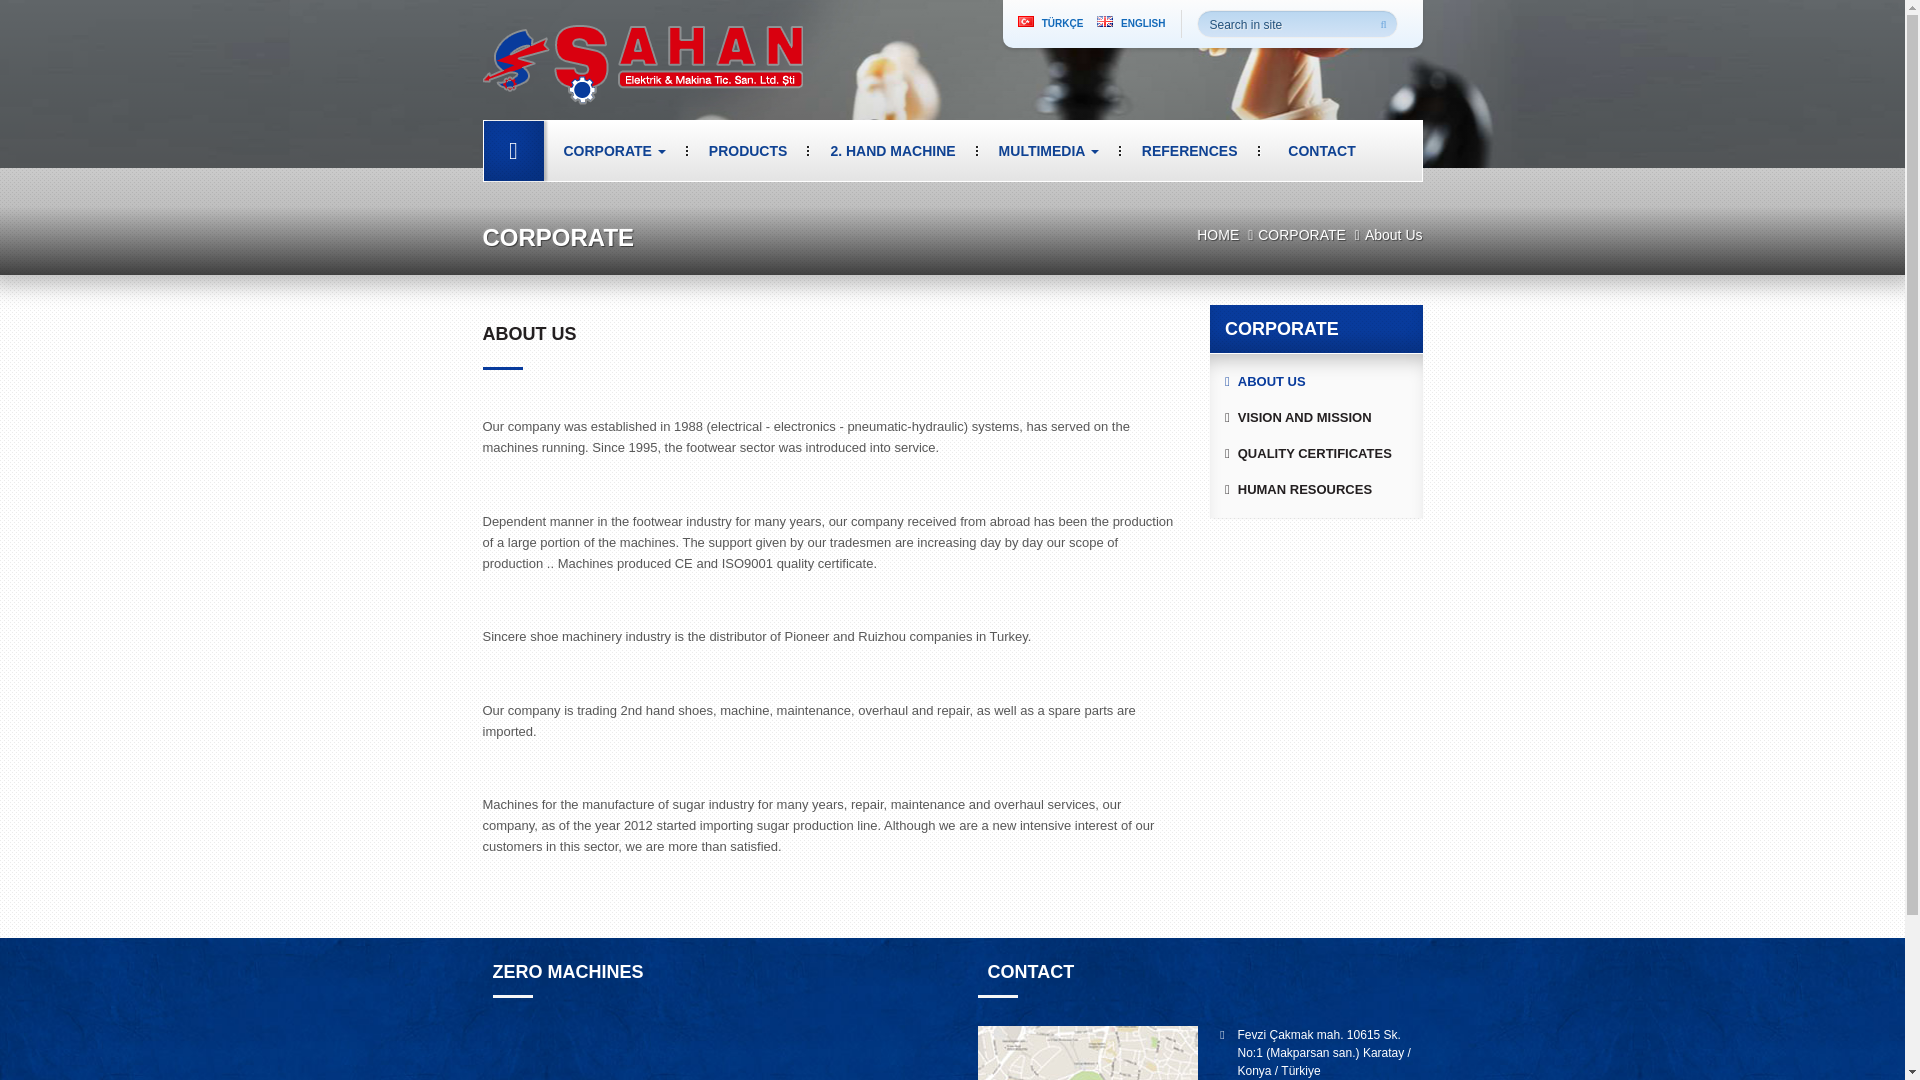  I want to click on PRODUCTS, so click(748, 150).